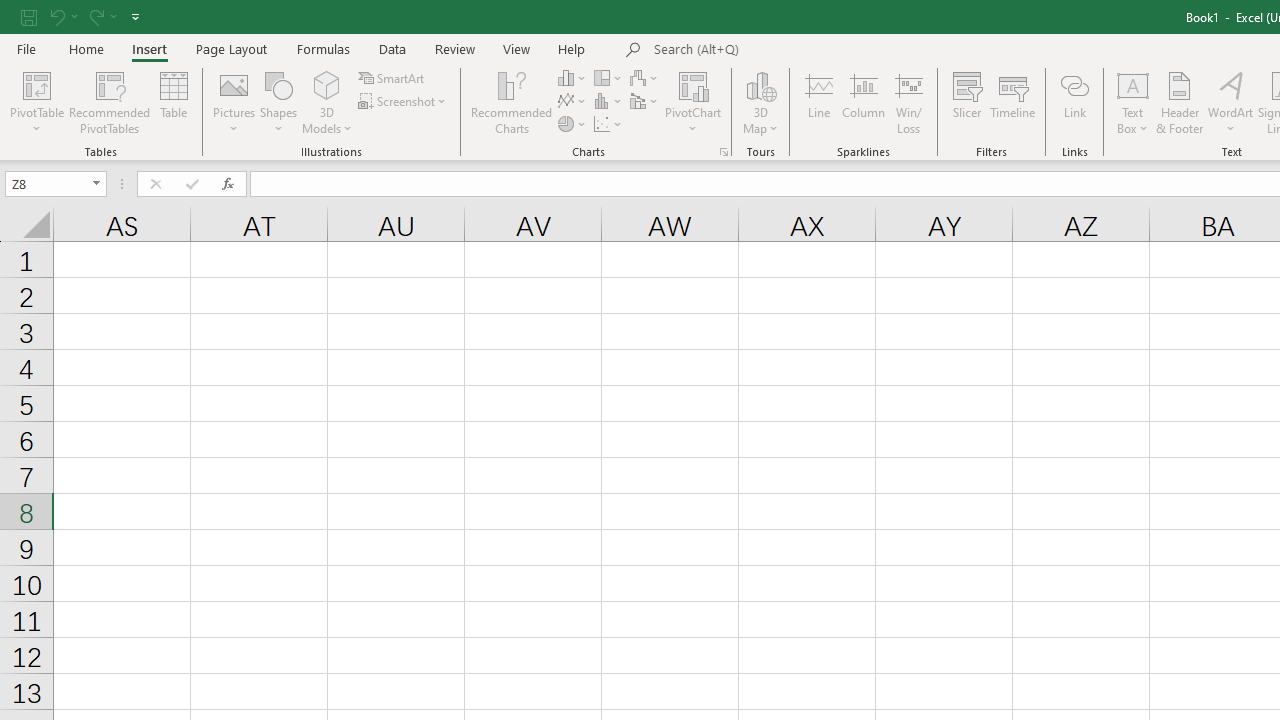 This screenshot has height=720, width=1280. I want to click on Pictures, so click(234, 102).